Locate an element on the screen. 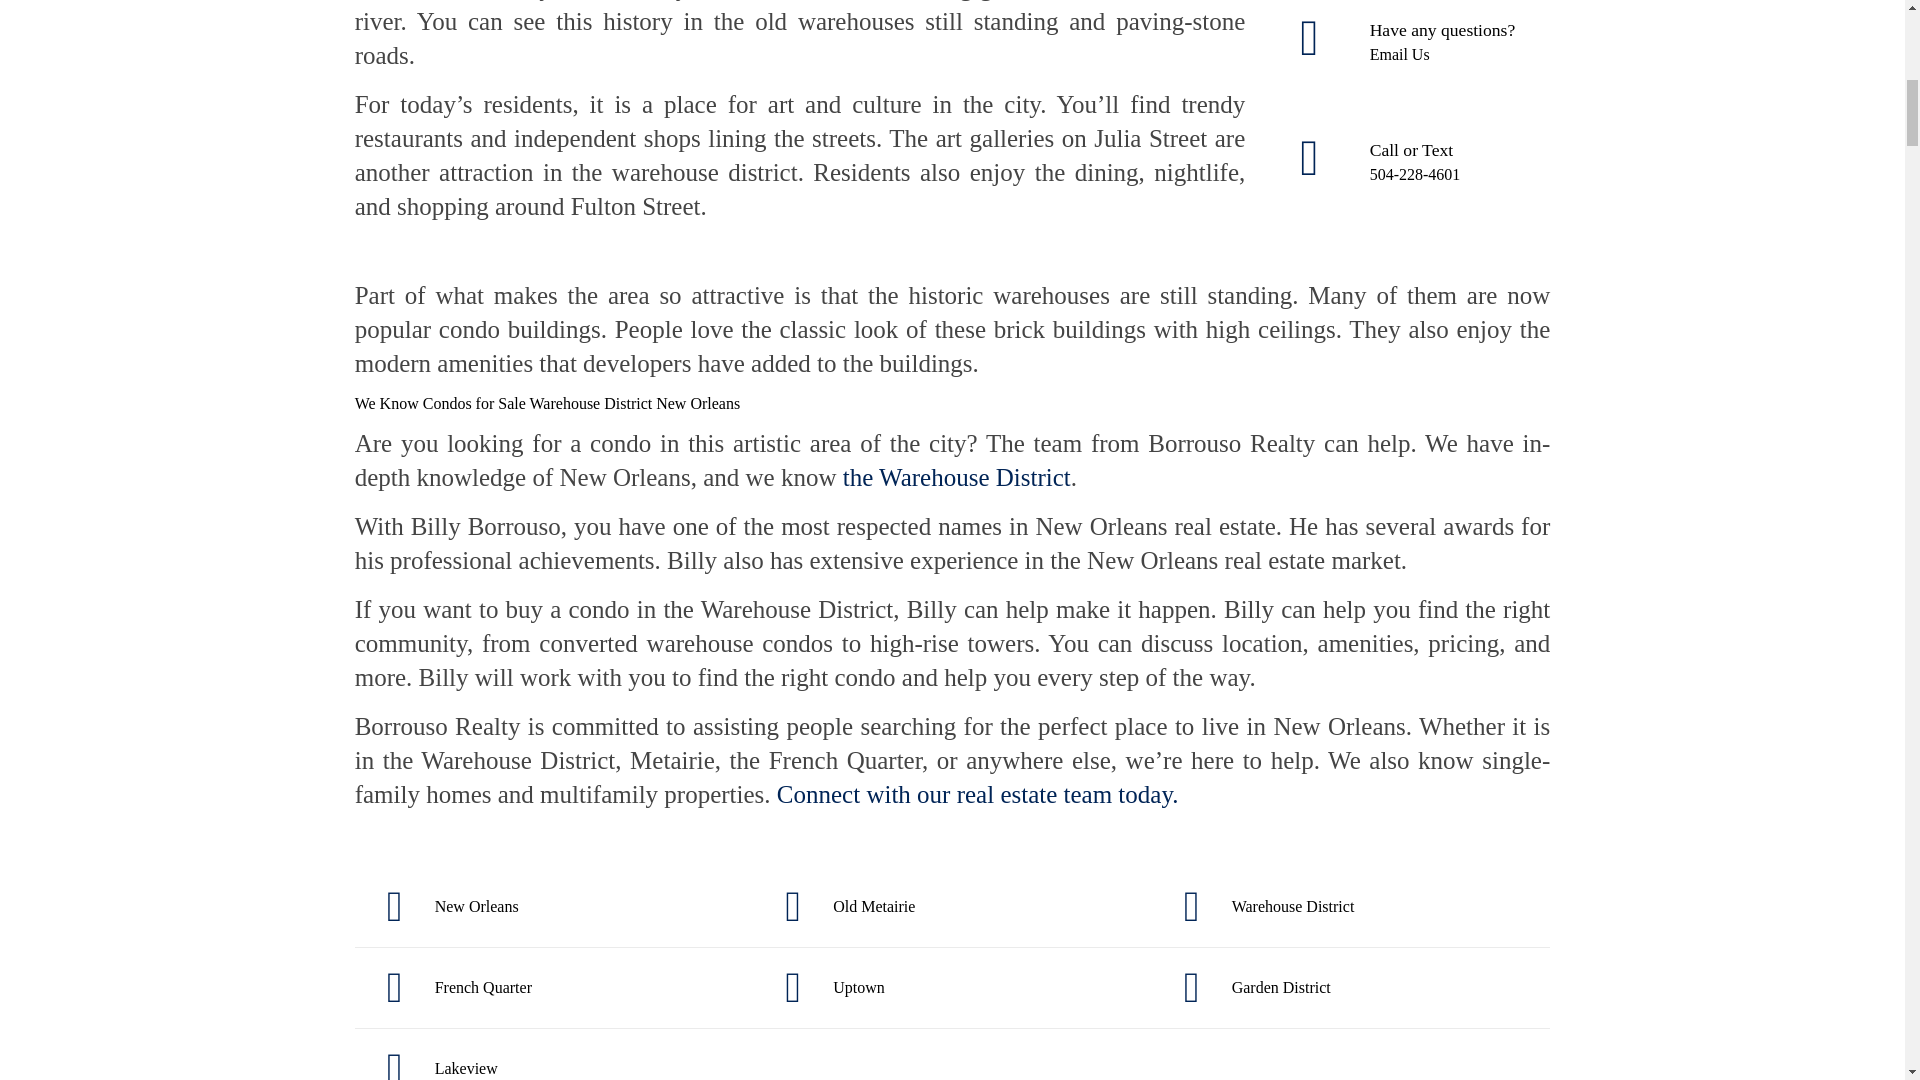 The image size is (1920, 1080). Email Us is located at coordinates (1400, 54).